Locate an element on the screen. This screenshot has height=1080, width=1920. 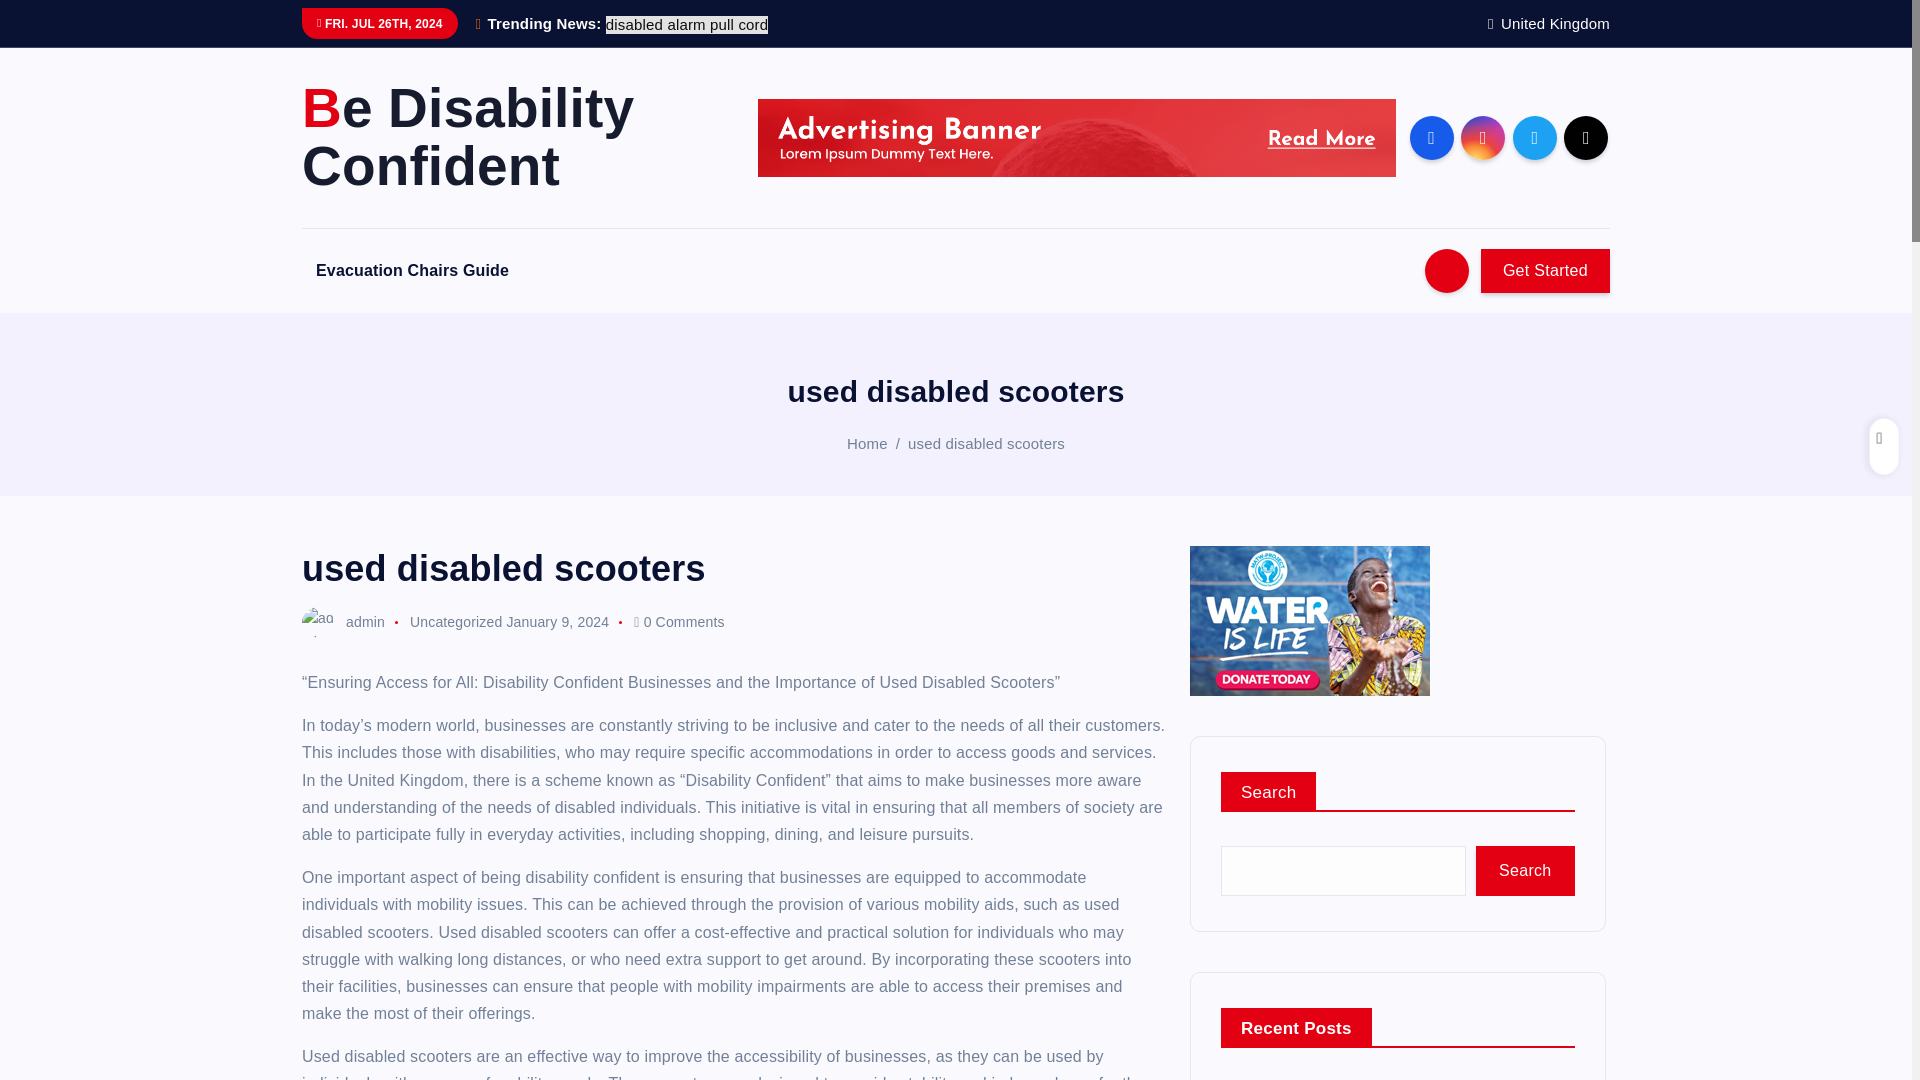
Search is located at coordinates (1525, 870).